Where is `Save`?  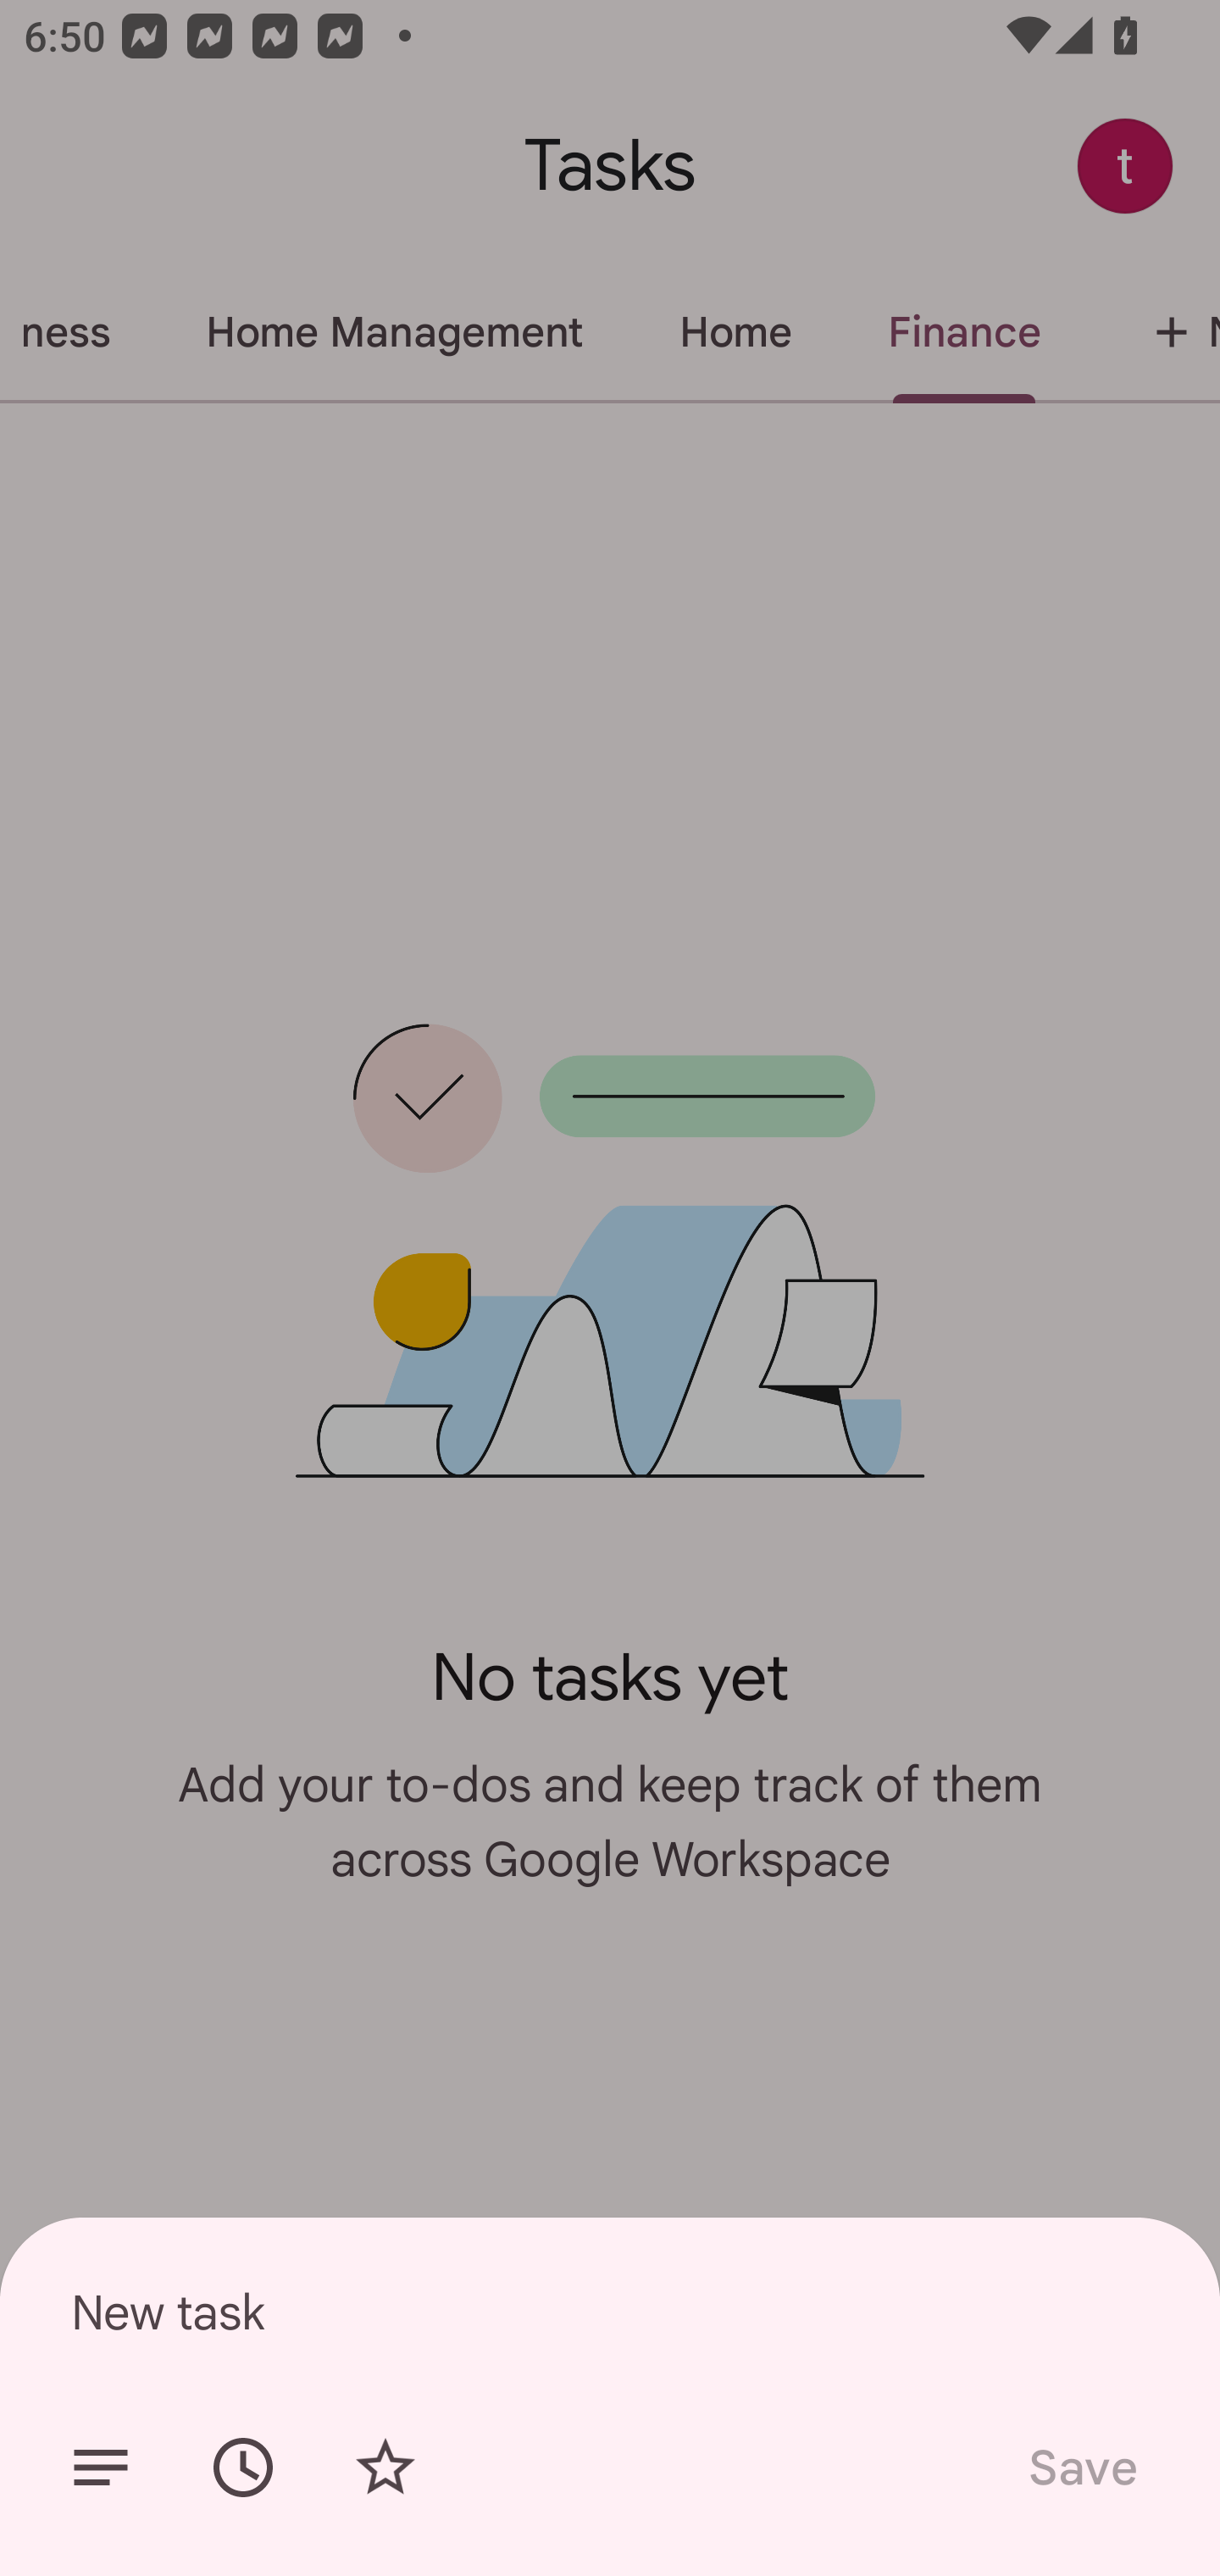
Save is located at coordinates (1081, 2468).